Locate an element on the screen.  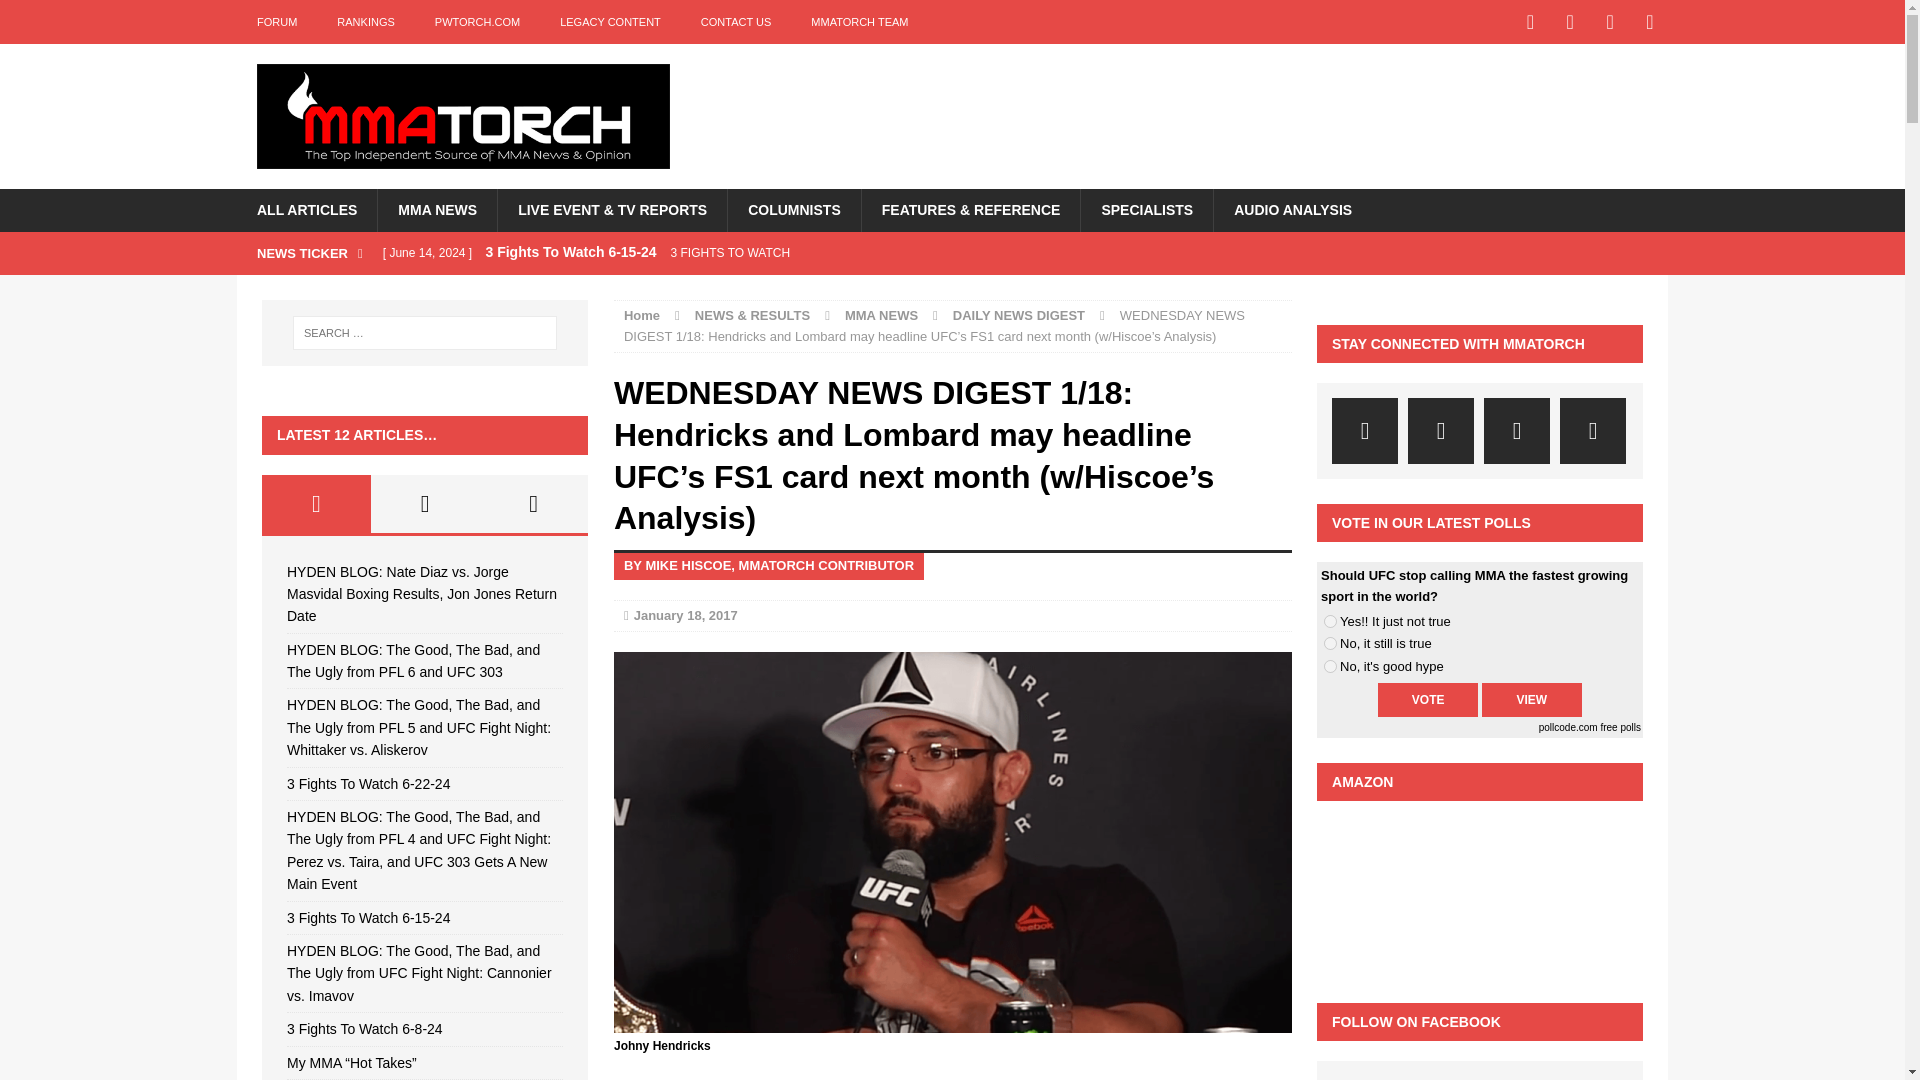
 View  is located at coordinates (1532, 700).